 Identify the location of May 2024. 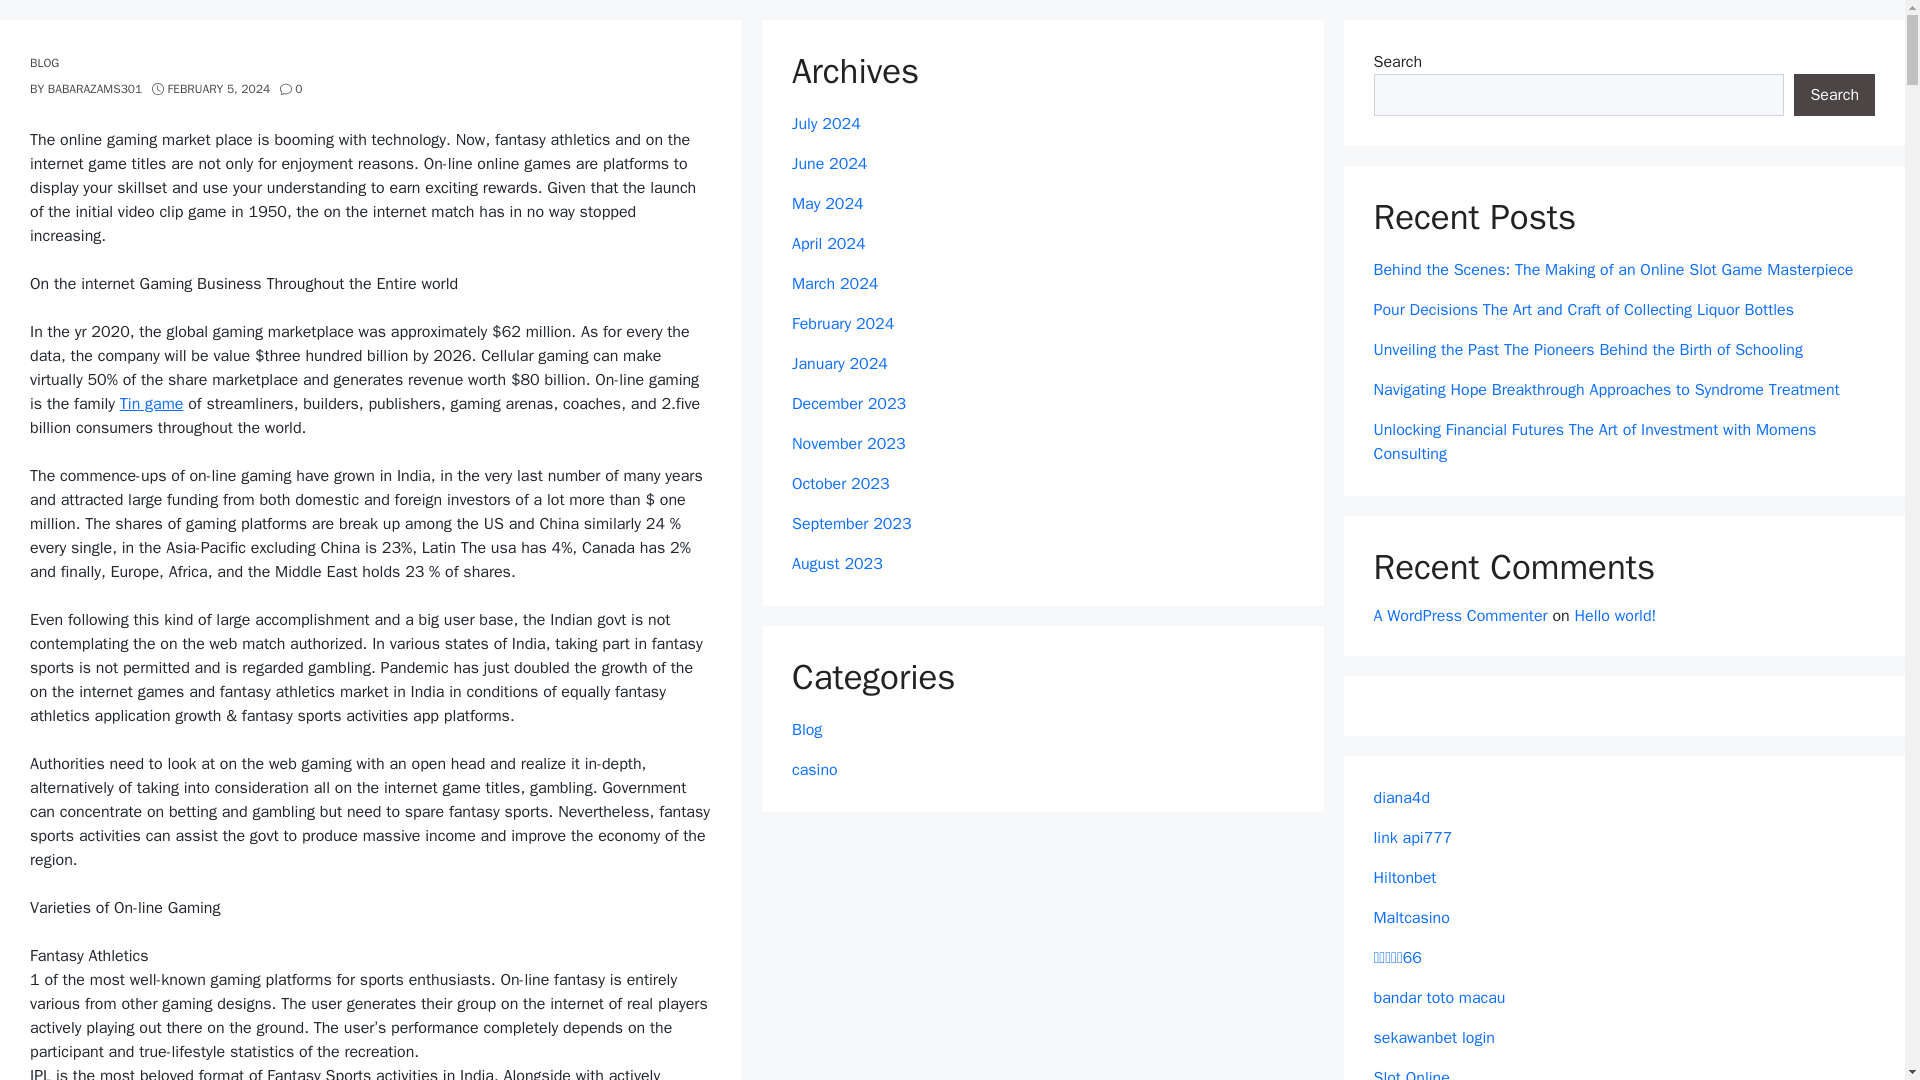
(828, 204).